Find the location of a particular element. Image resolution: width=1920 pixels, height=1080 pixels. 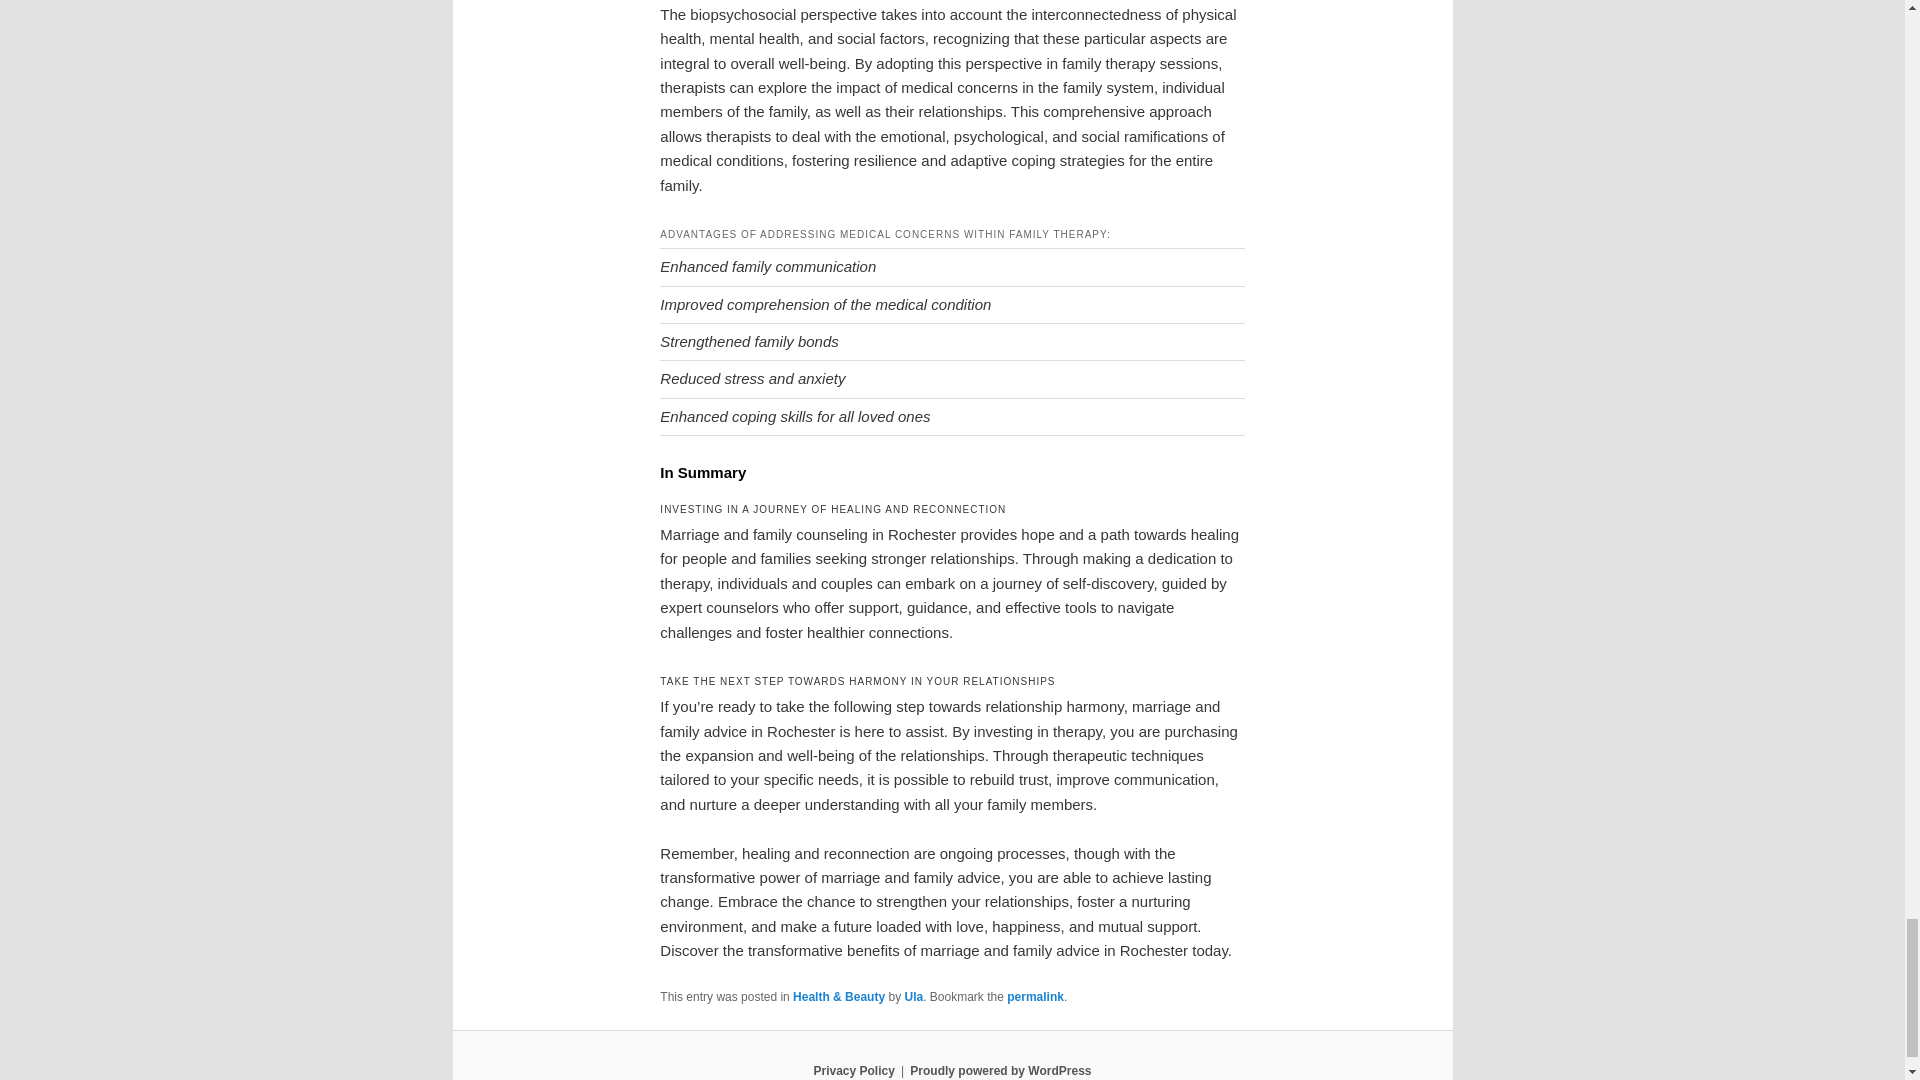

permalink is located at coordinates (1034, 997).